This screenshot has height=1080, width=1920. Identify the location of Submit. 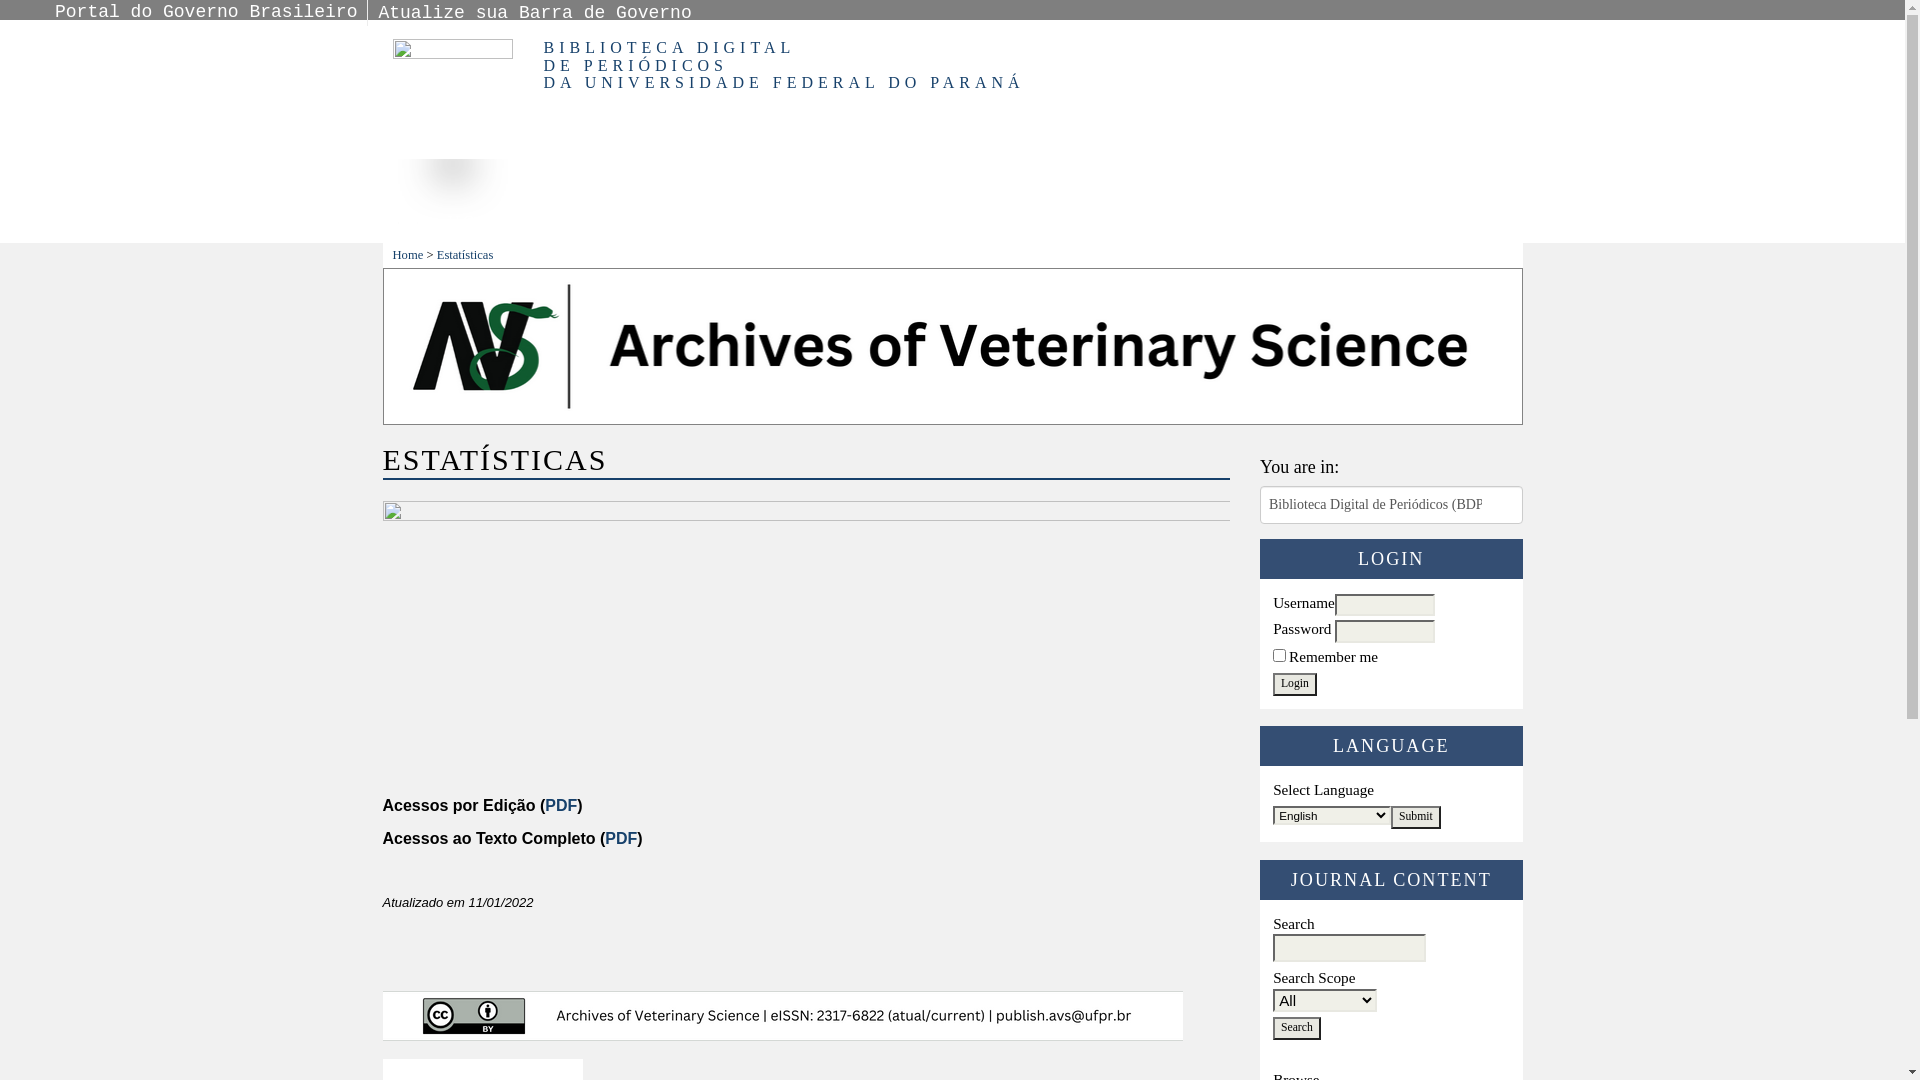
(1416, 818).